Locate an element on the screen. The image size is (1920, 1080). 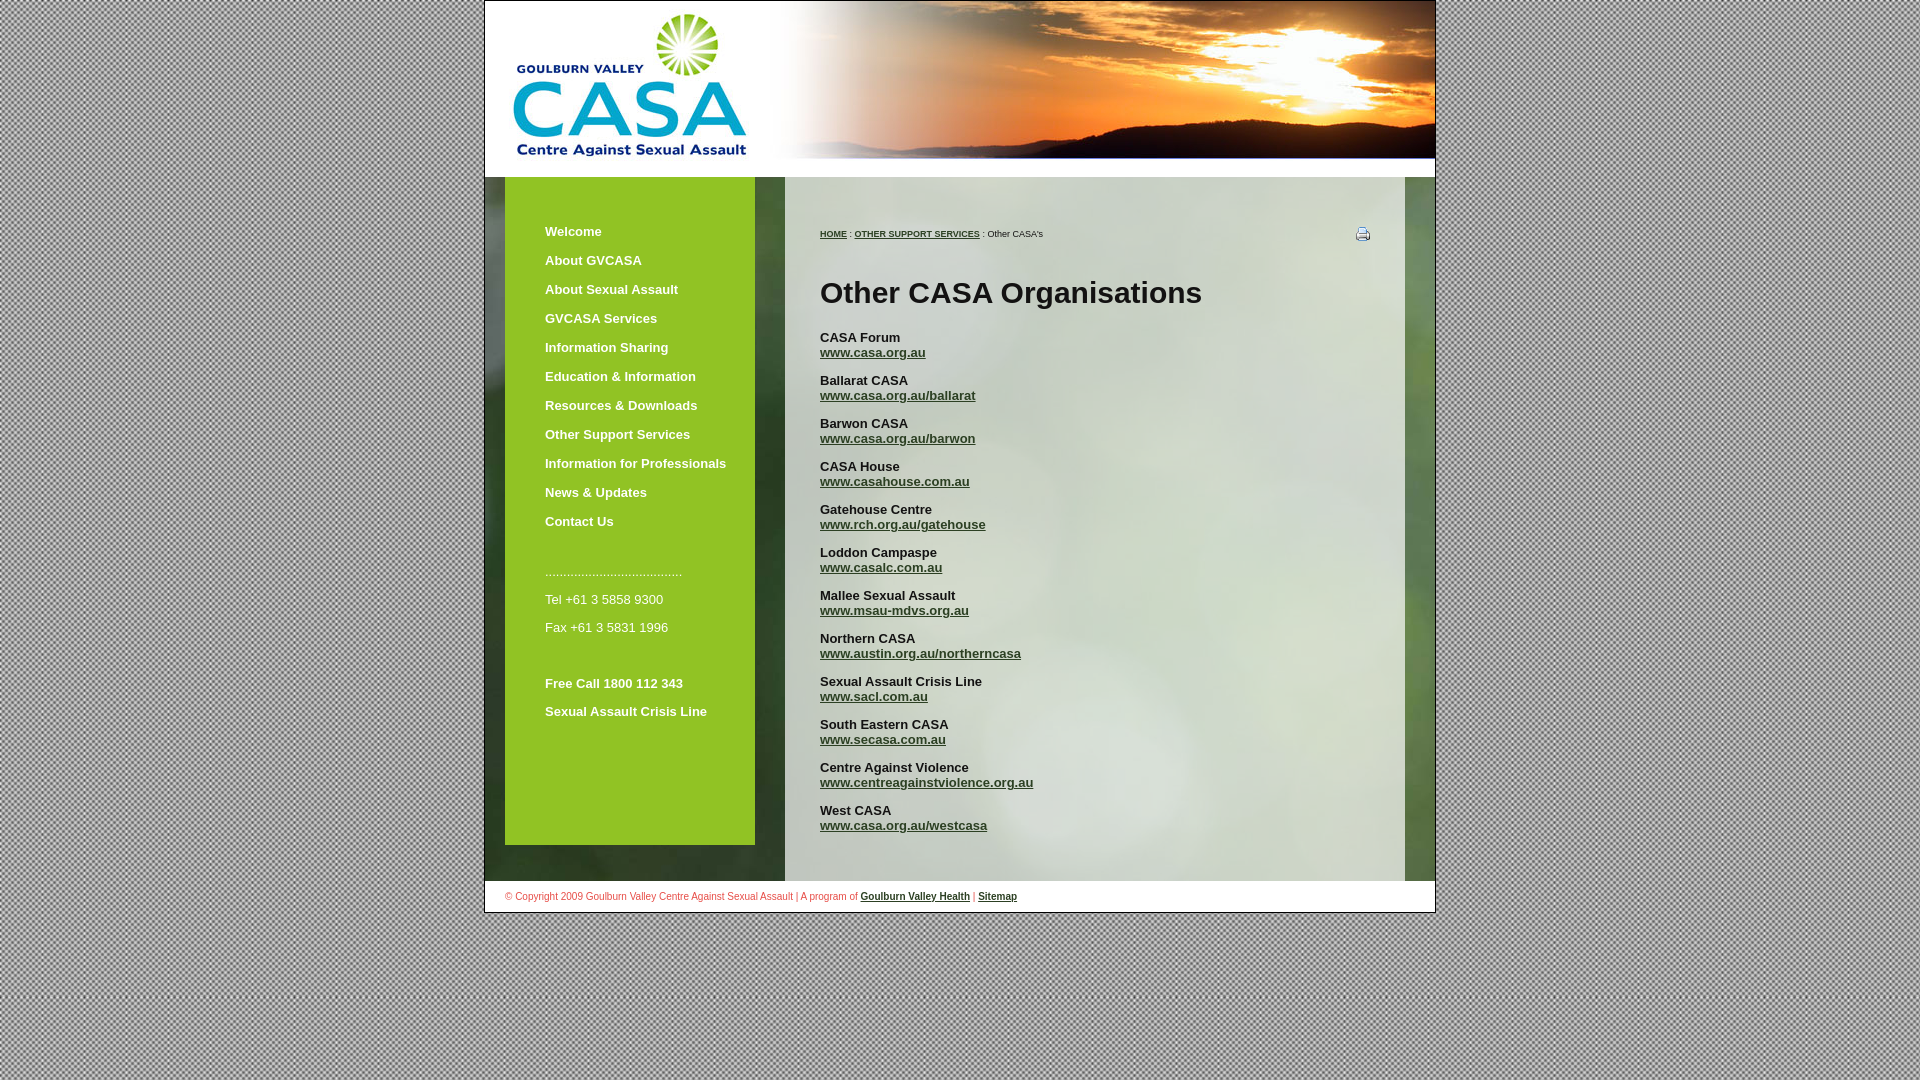
Welcome is located at coordinates (652, 232).